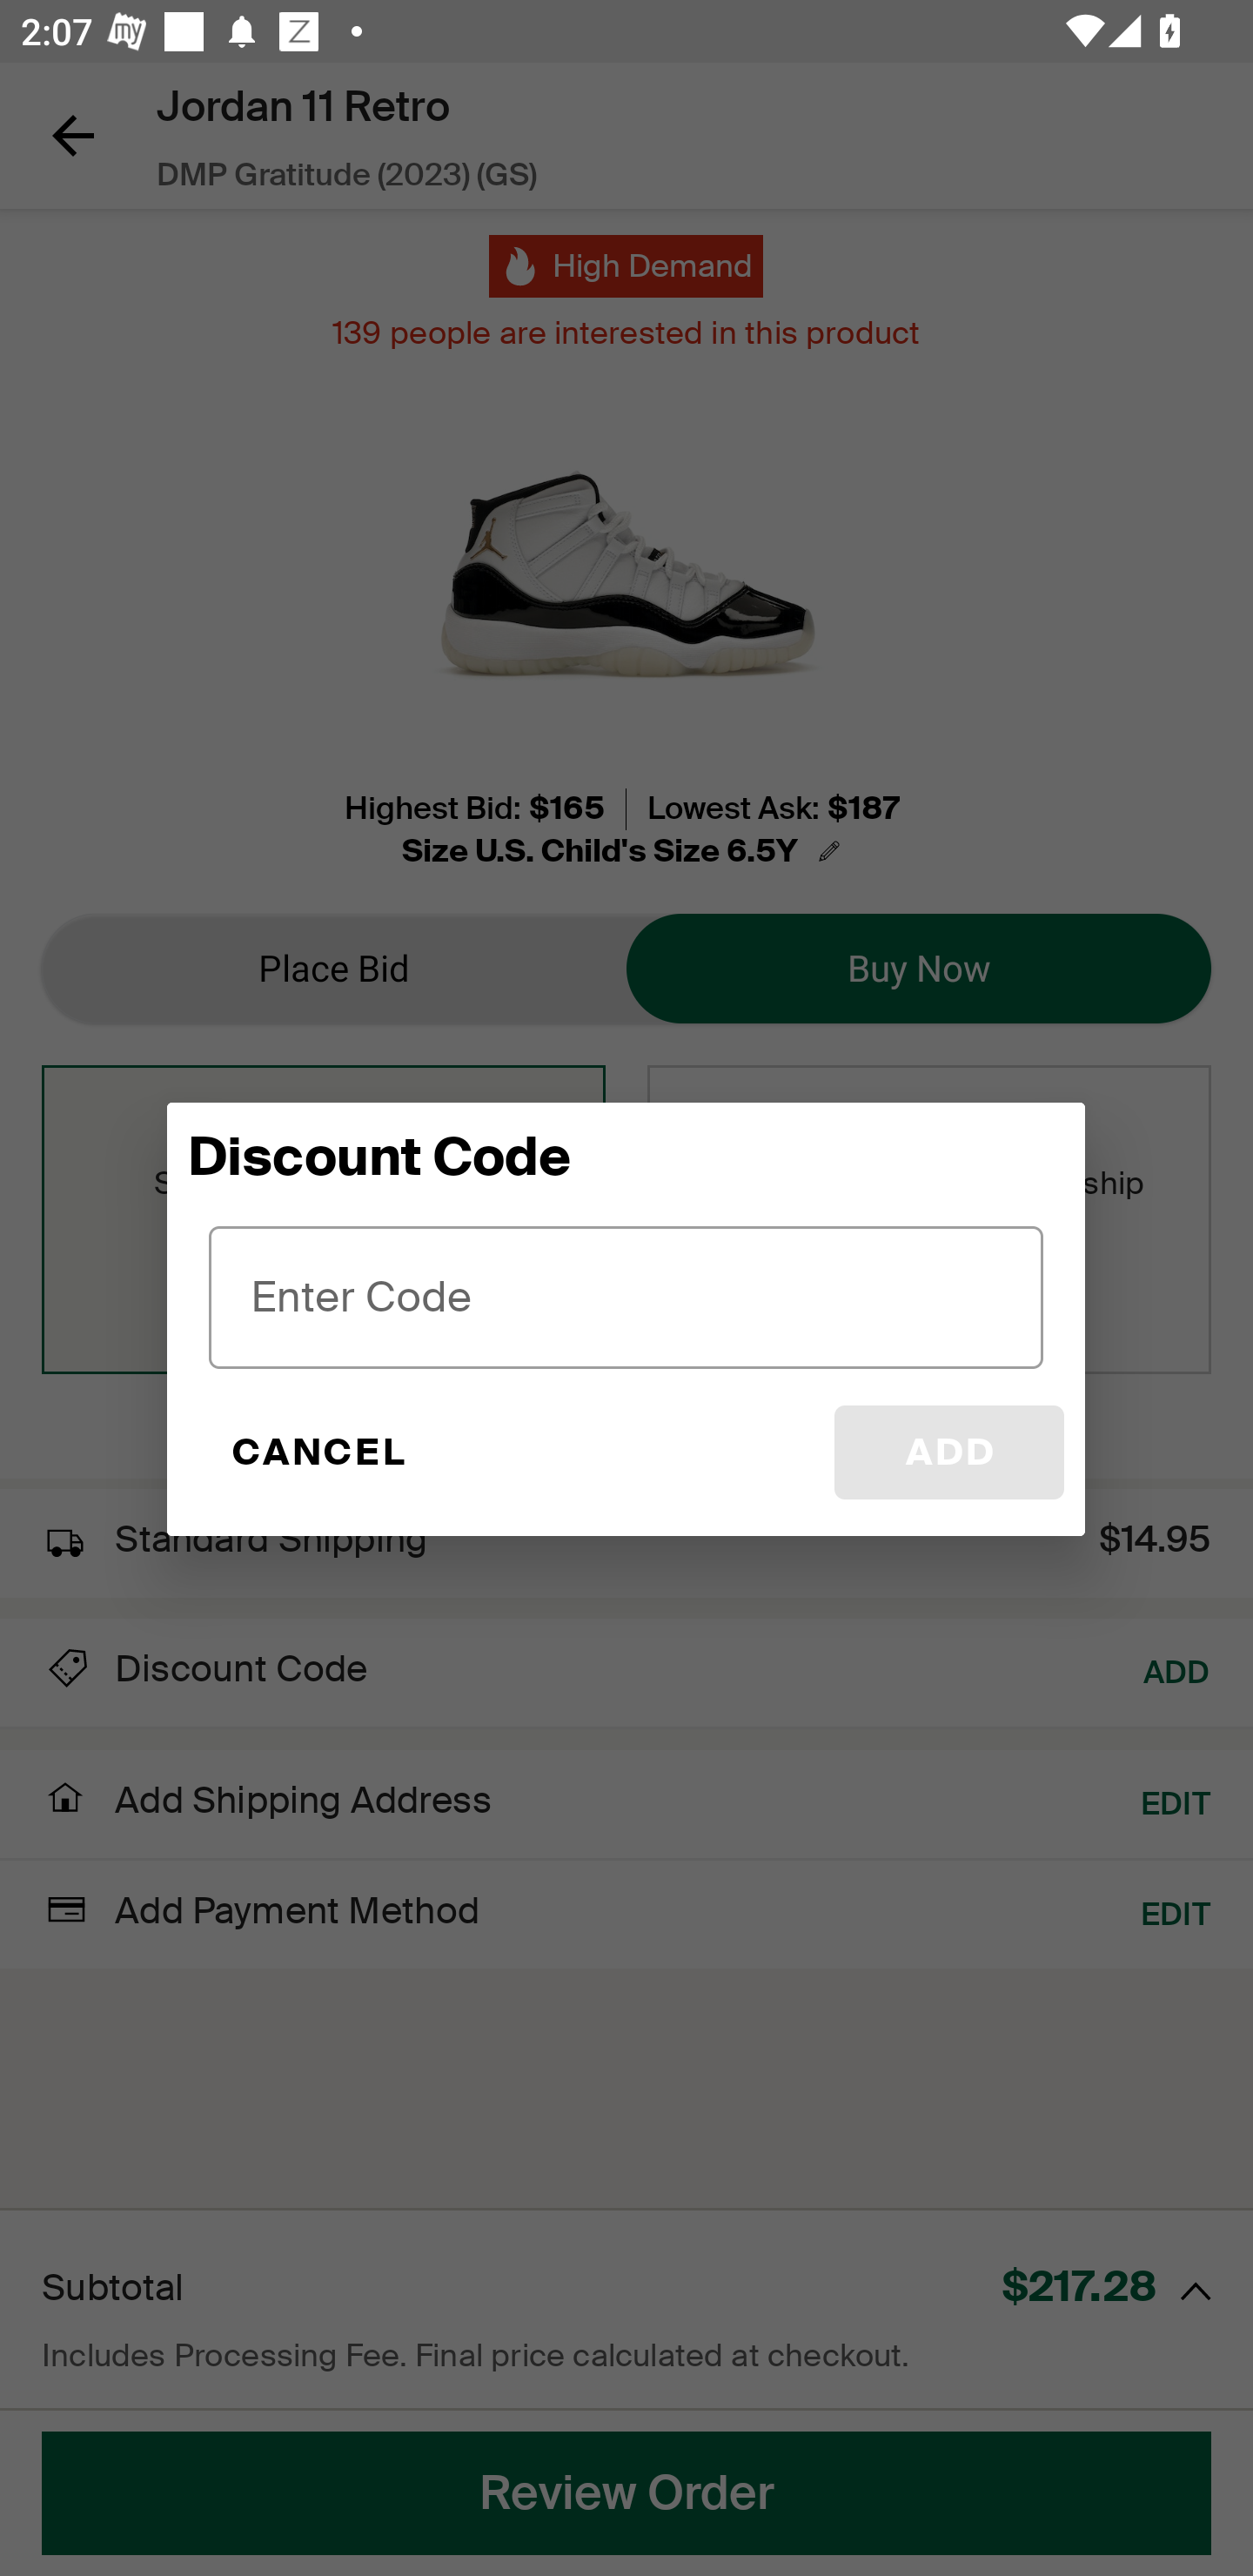 The width and height of the screenshot is (1253, 2576). I want to click on ADD, so click(948, 1452).